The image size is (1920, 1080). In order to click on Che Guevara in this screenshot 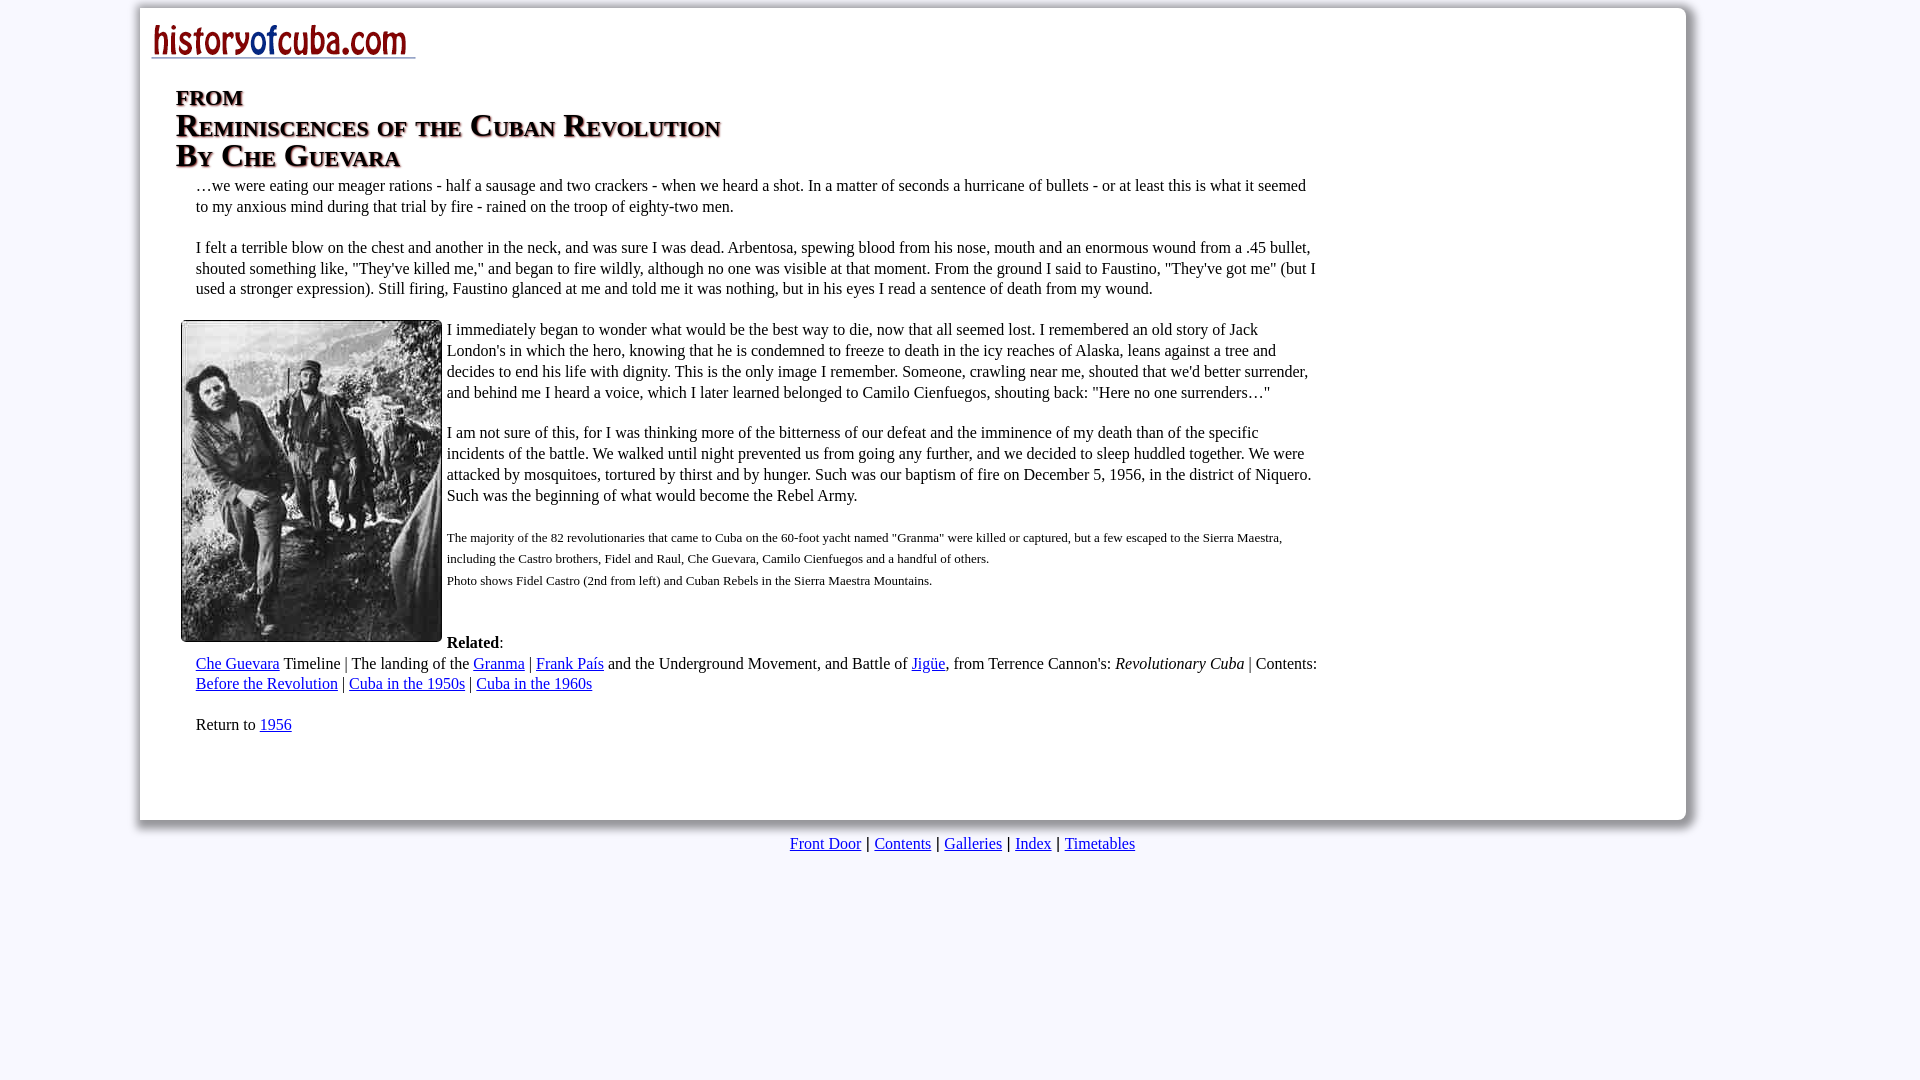, I will do `click(238, 662)`.